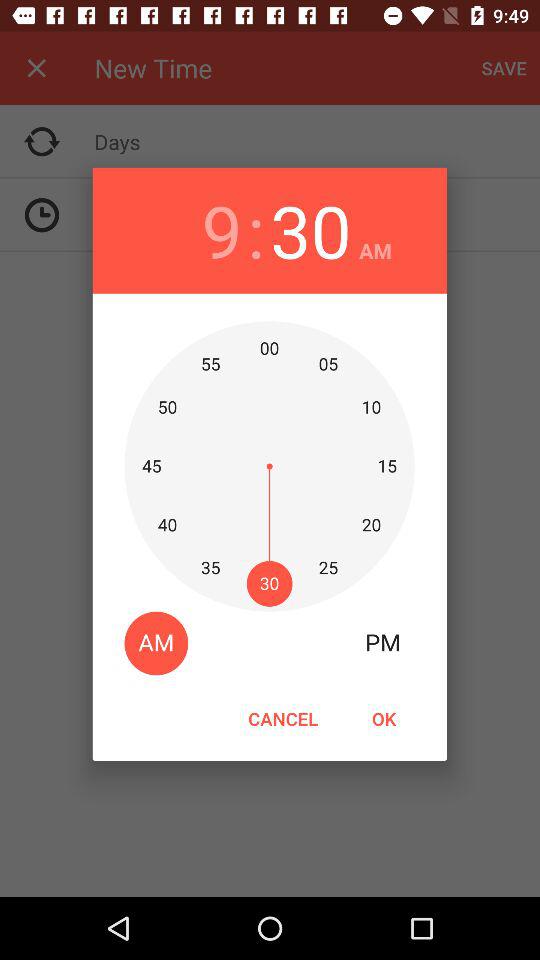  What do you see at coordinates (222, 230) in the screenshot?
I see `click 9 icon` at bounding box center [222, 230].